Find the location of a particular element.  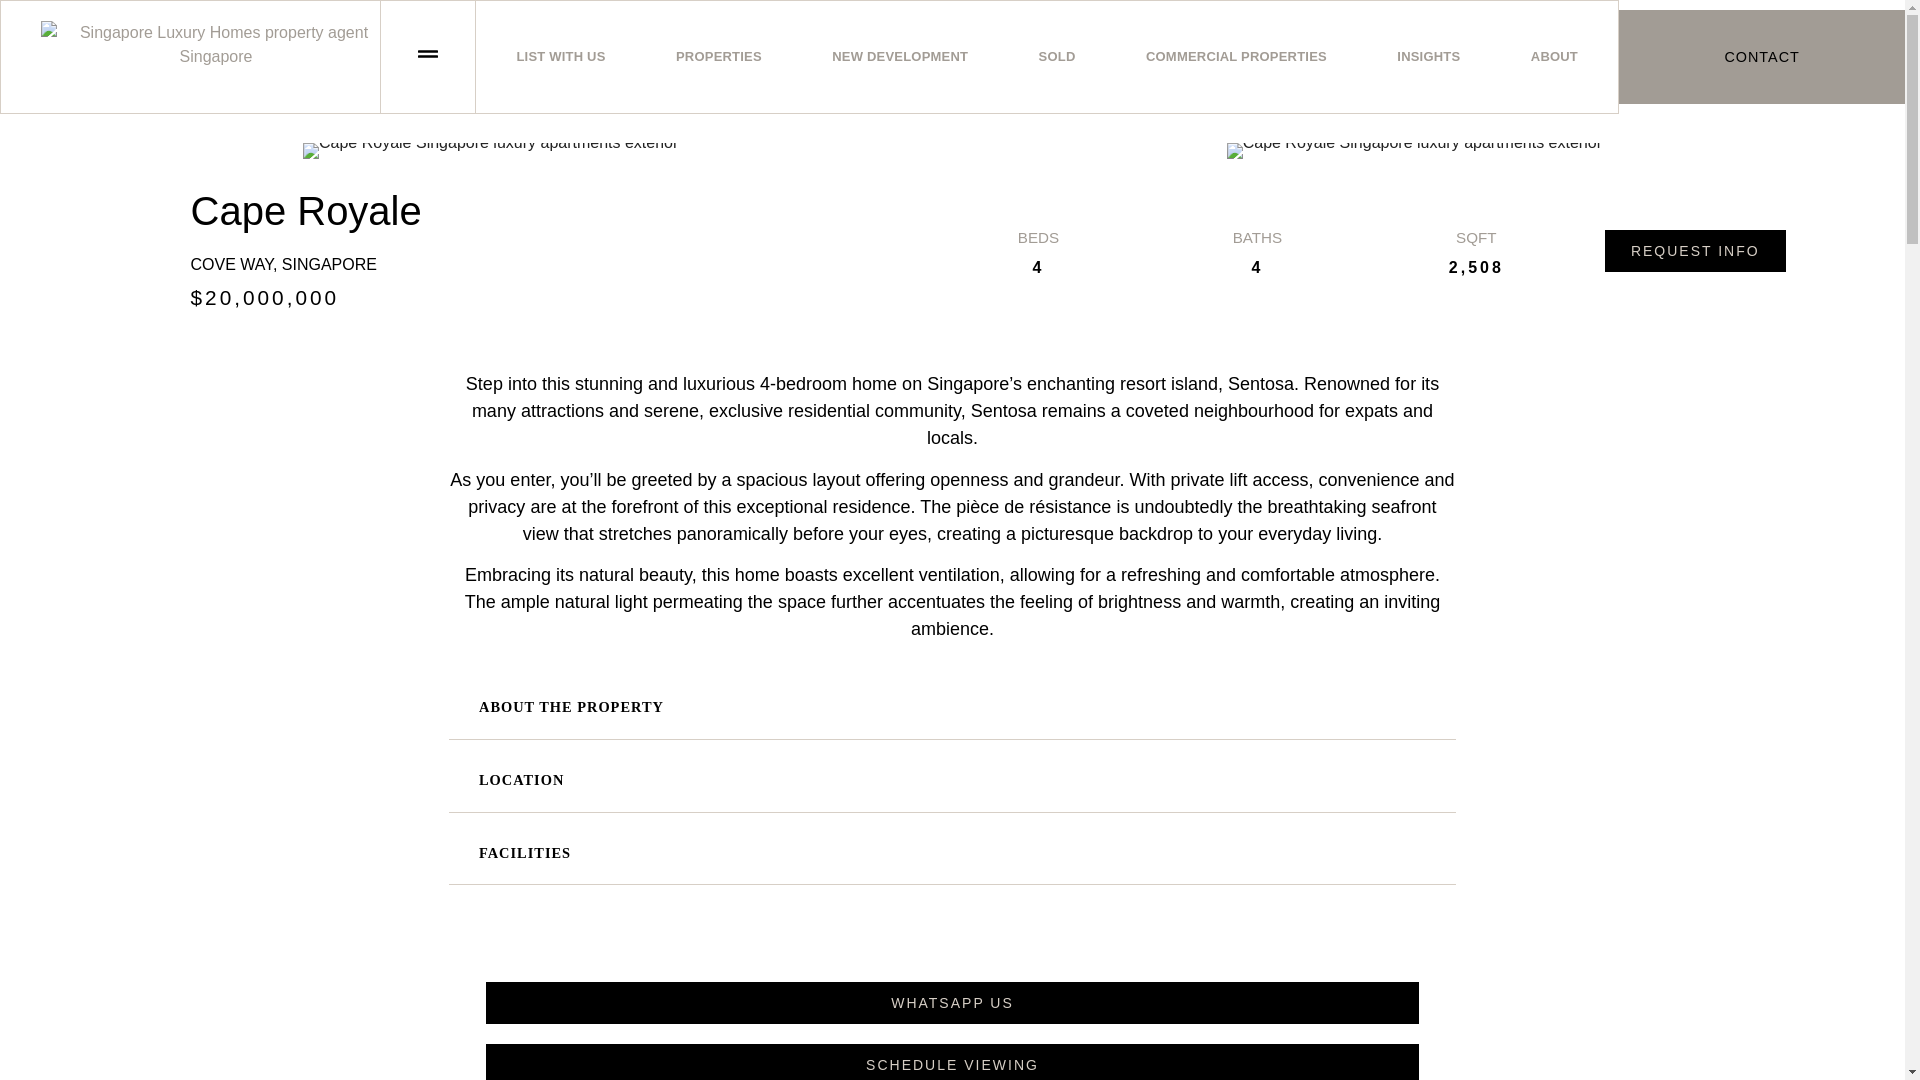

NEW DEVELOPMENT is located at coordinates (900, 56).